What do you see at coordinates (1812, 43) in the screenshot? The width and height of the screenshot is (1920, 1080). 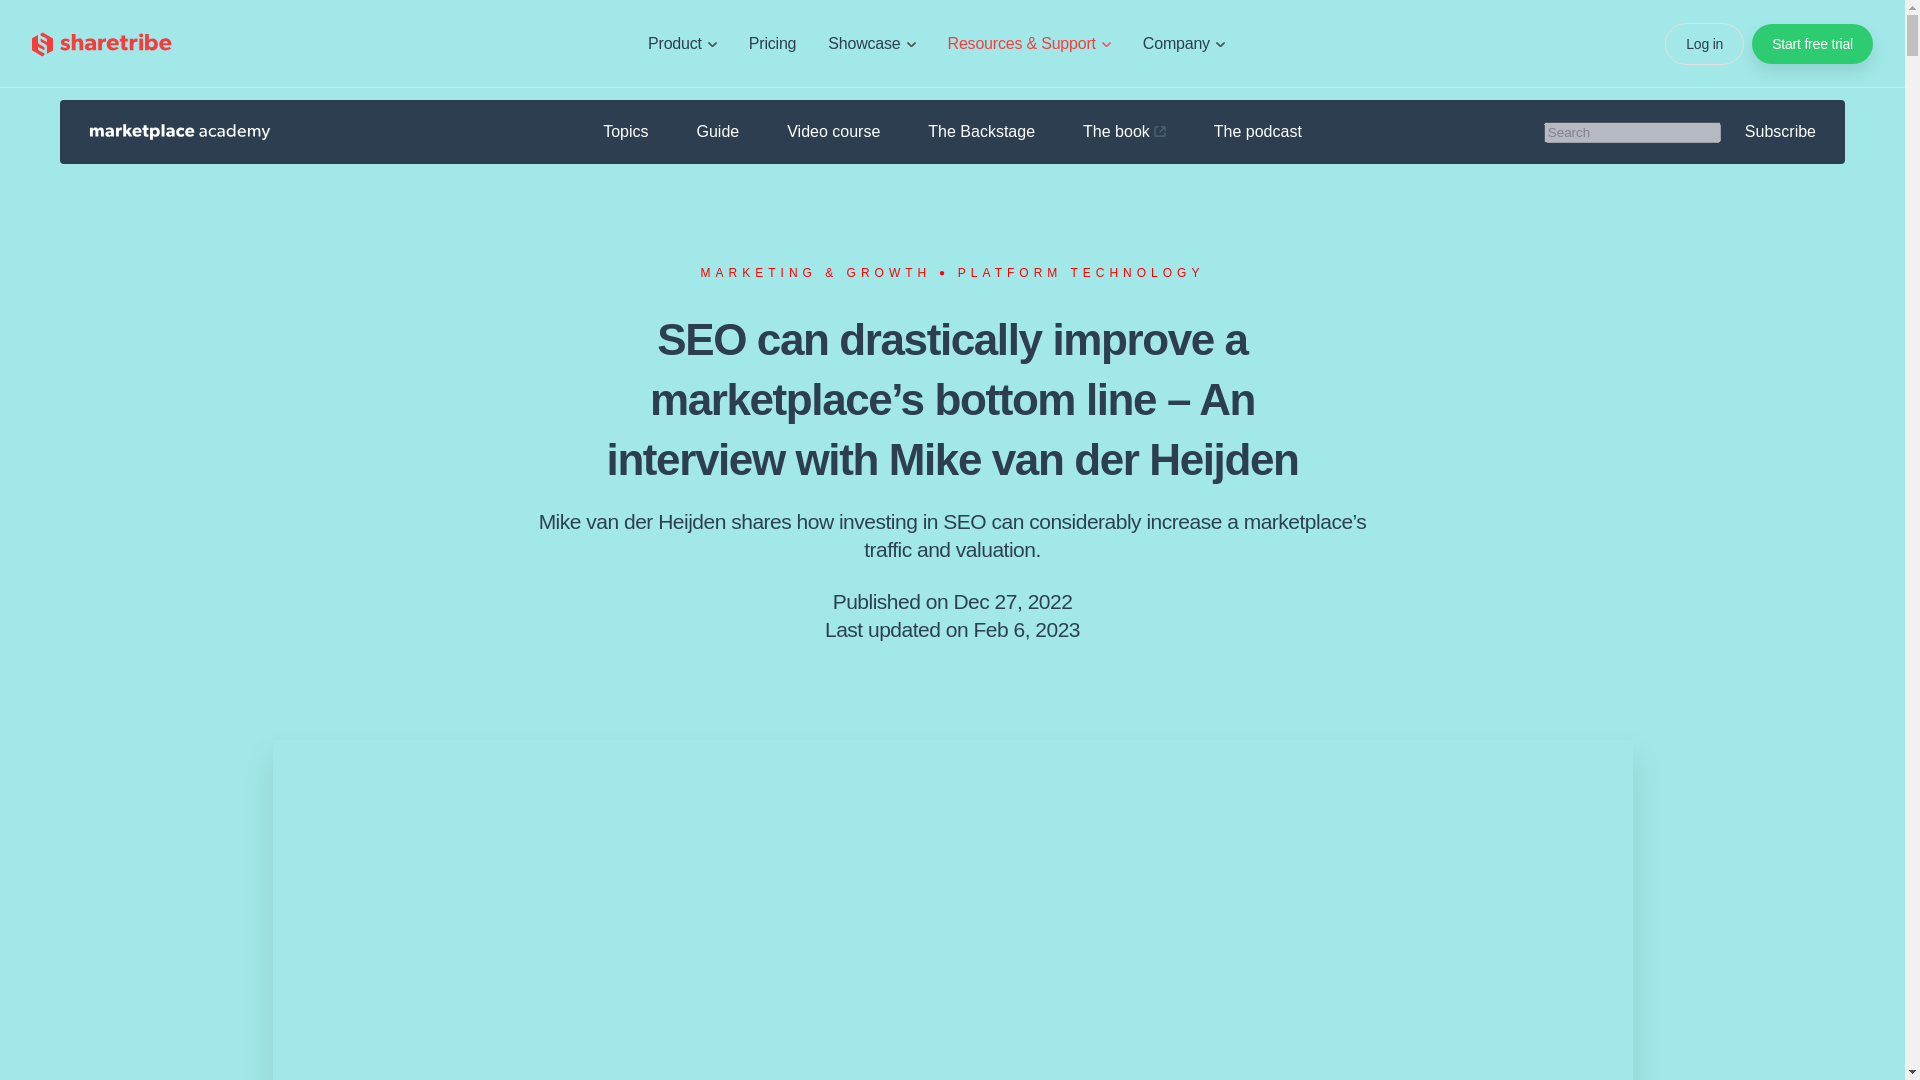 I see `Start free trial` at bounding box center [1812, 43].